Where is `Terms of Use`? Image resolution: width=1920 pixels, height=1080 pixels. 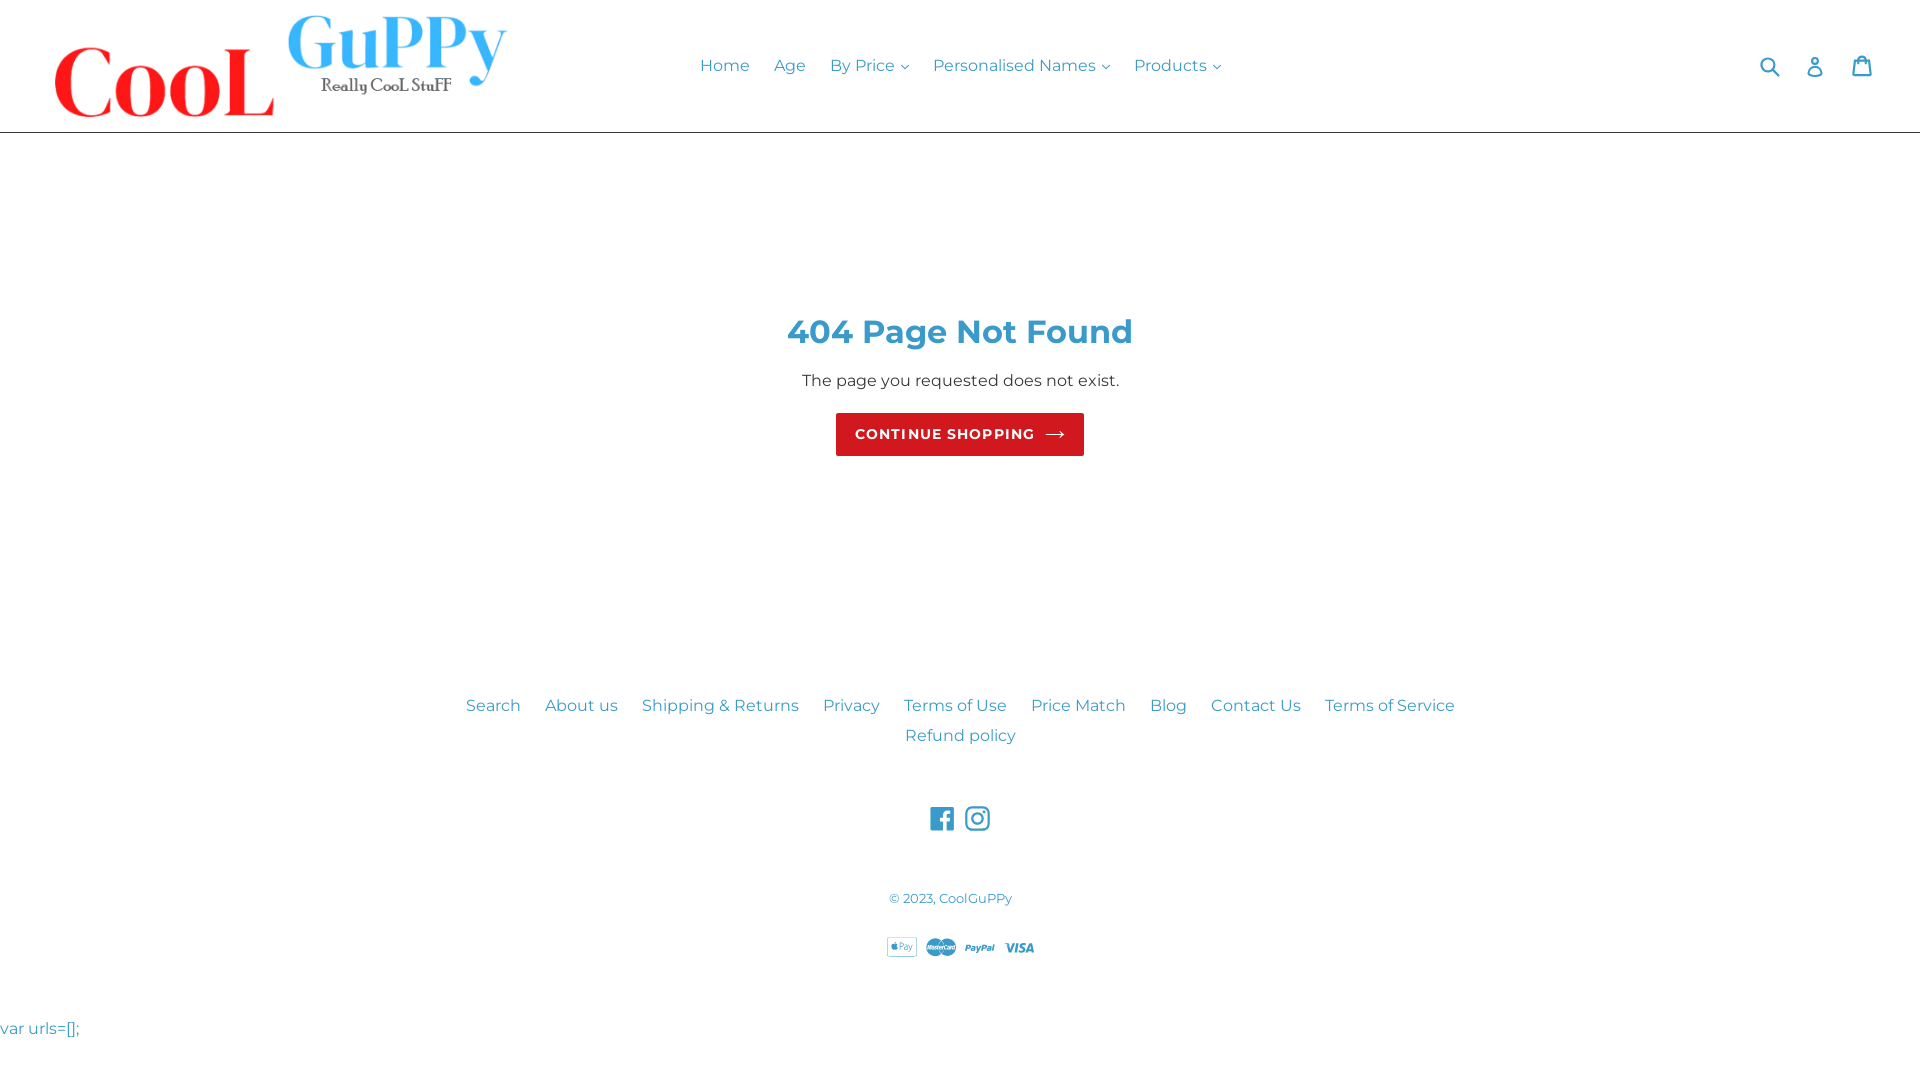 Terms of Use is located at coordinates (956, 706).